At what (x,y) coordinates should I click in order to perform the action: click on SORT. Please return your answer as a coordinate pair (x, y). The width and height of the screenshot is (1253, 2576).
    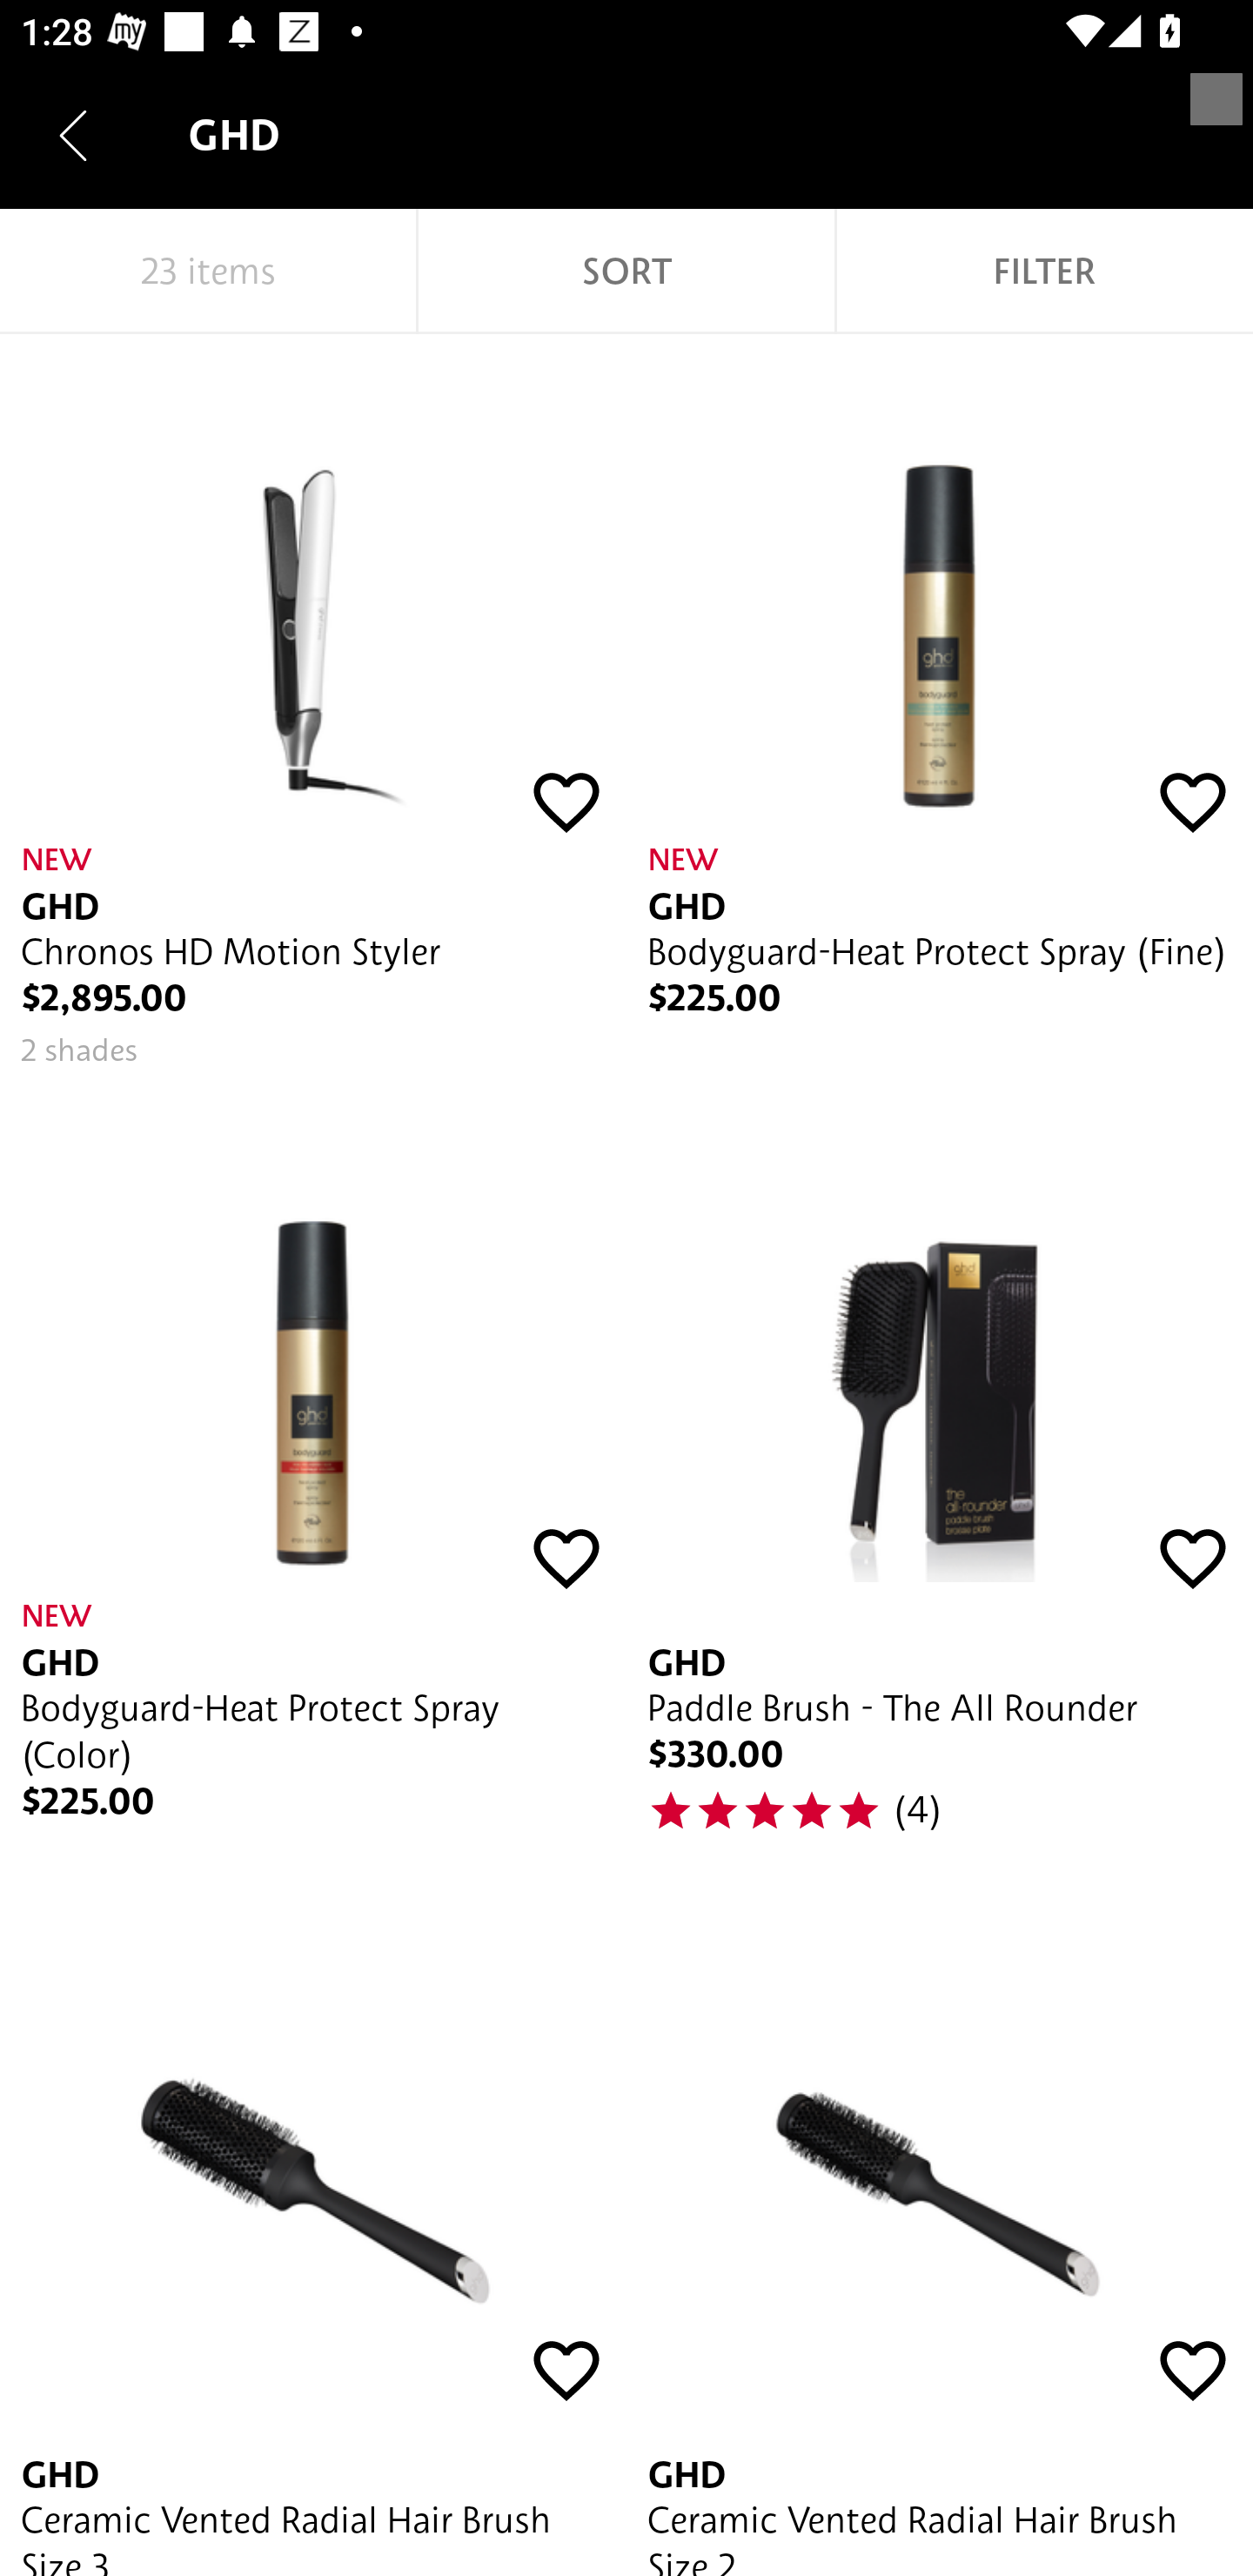
    Looking at the image, I should click on (626, 272).